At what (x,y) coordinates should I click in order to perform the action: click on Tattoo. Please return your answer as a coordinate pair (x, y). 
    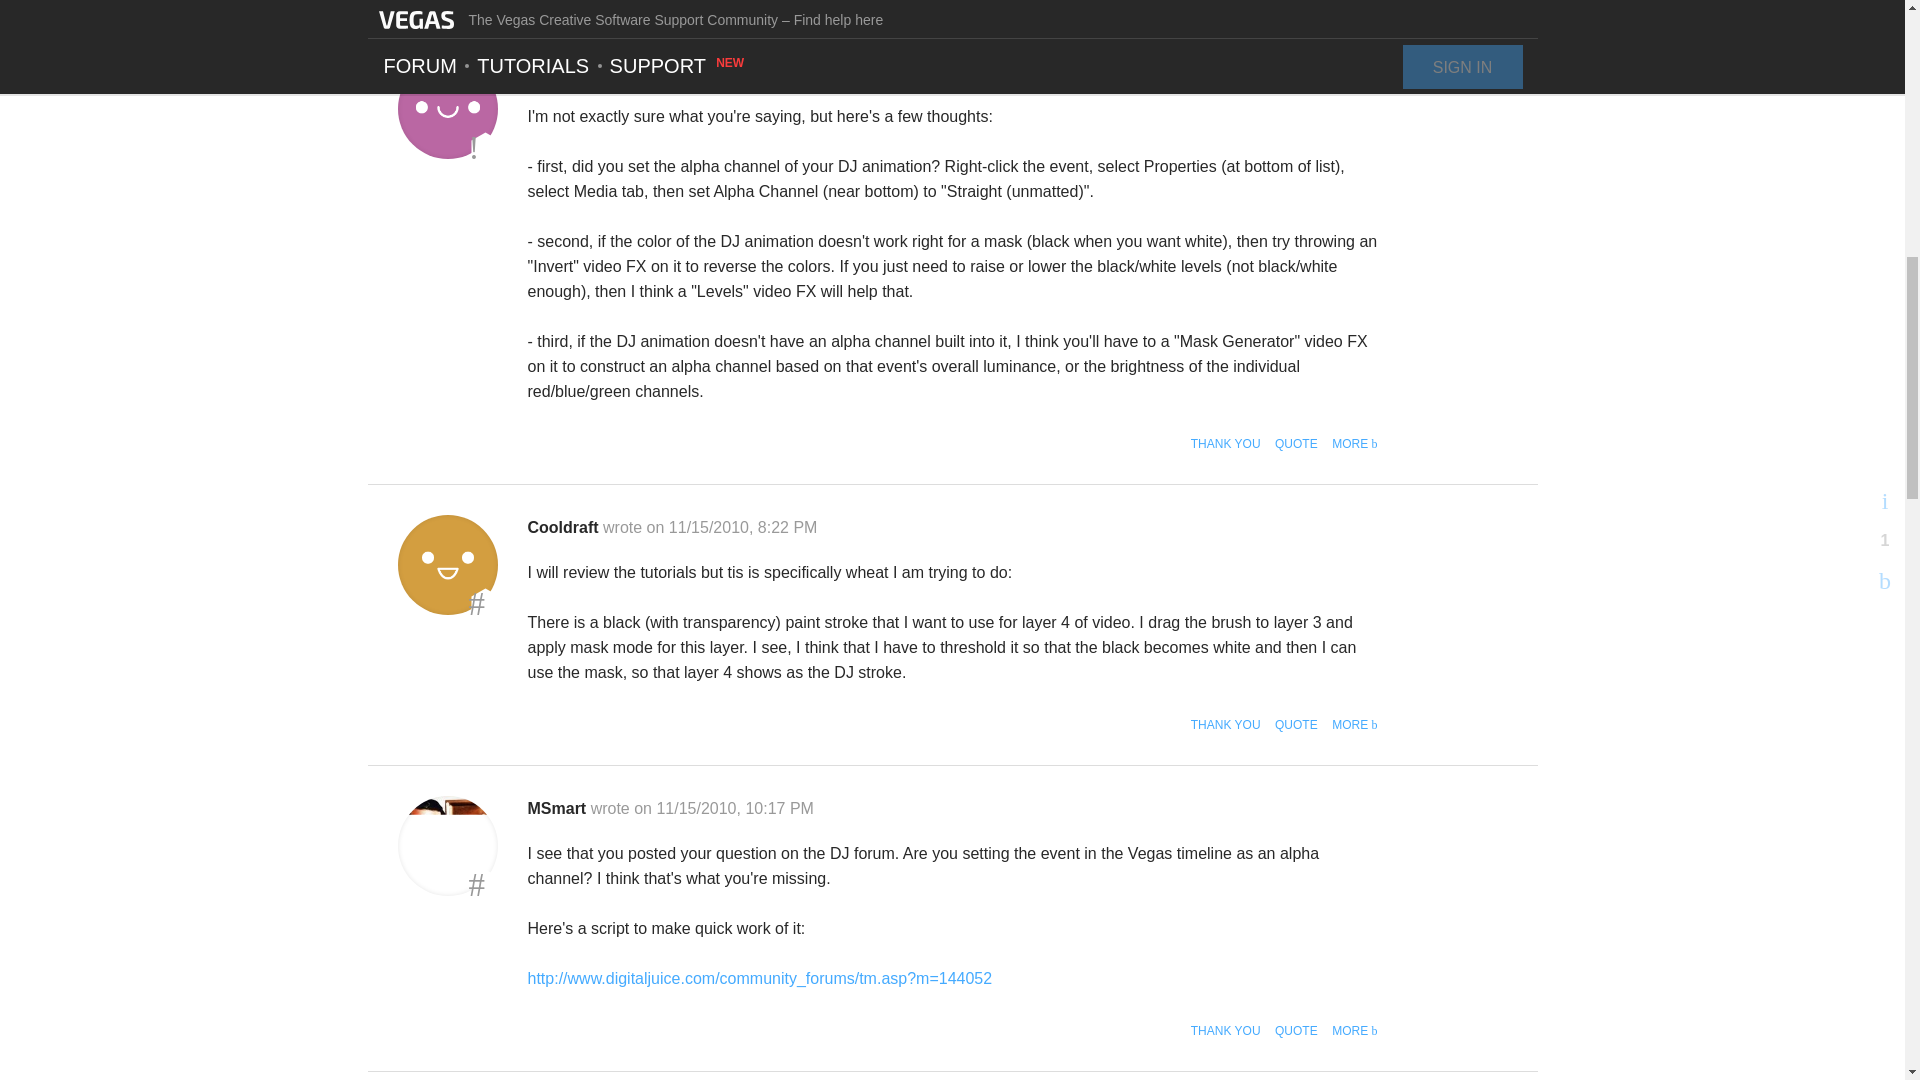
    Looking at the image, I should click on (447, 108).